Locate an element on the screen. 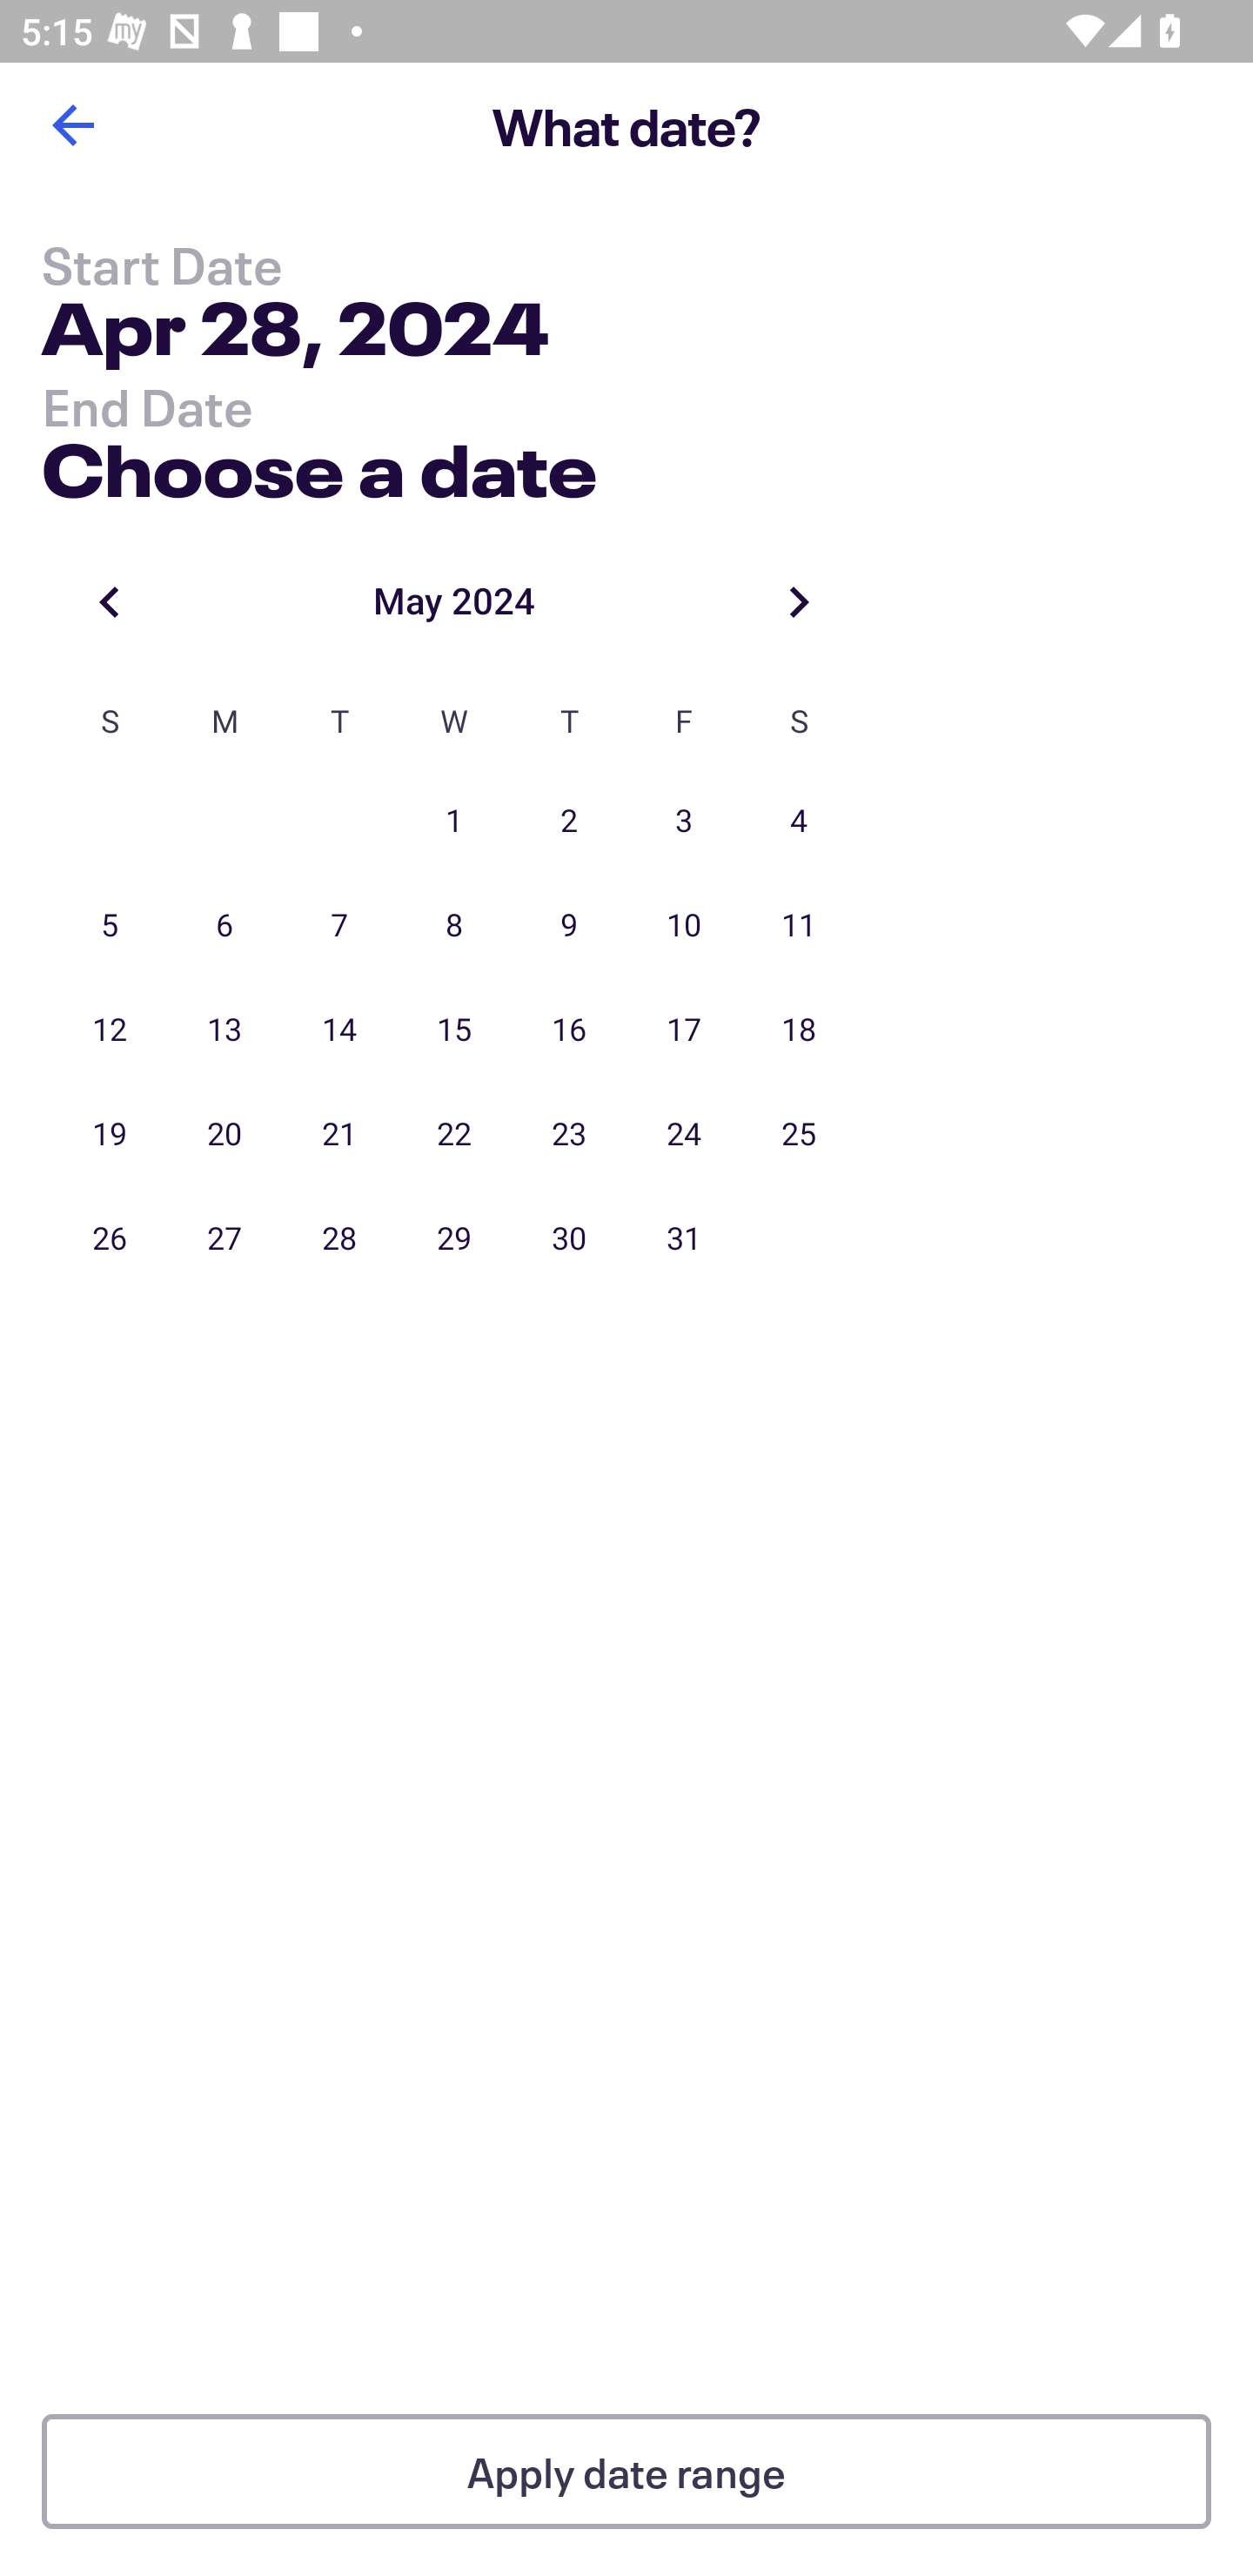  1 01 May 2024 is located at coordinates (454, 822).